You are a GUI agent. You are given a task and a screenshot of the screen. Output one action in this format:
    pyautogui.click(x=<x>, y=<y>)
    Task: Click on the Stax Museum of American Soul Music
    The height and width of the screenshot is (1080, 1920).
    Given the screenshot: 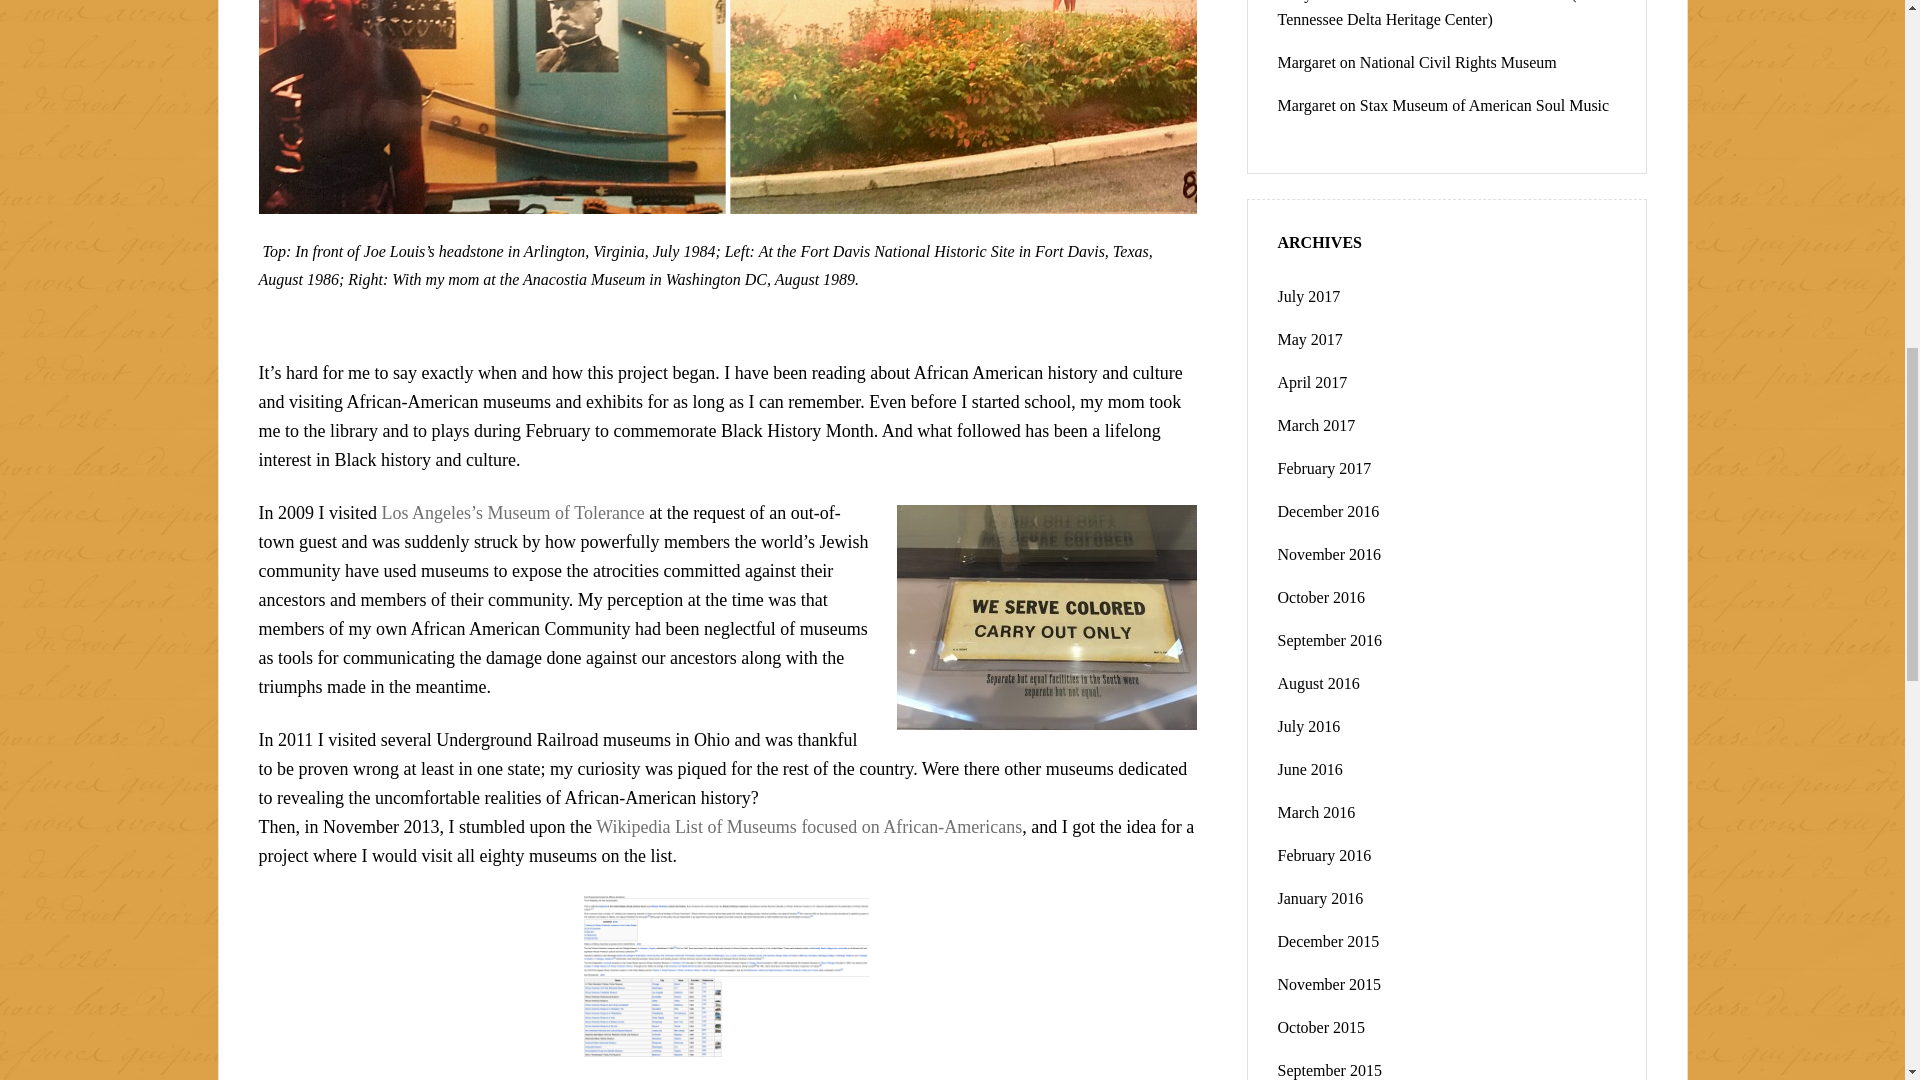 What is the action you would take?
    pyautogui.click(x=1484, y=106)
    